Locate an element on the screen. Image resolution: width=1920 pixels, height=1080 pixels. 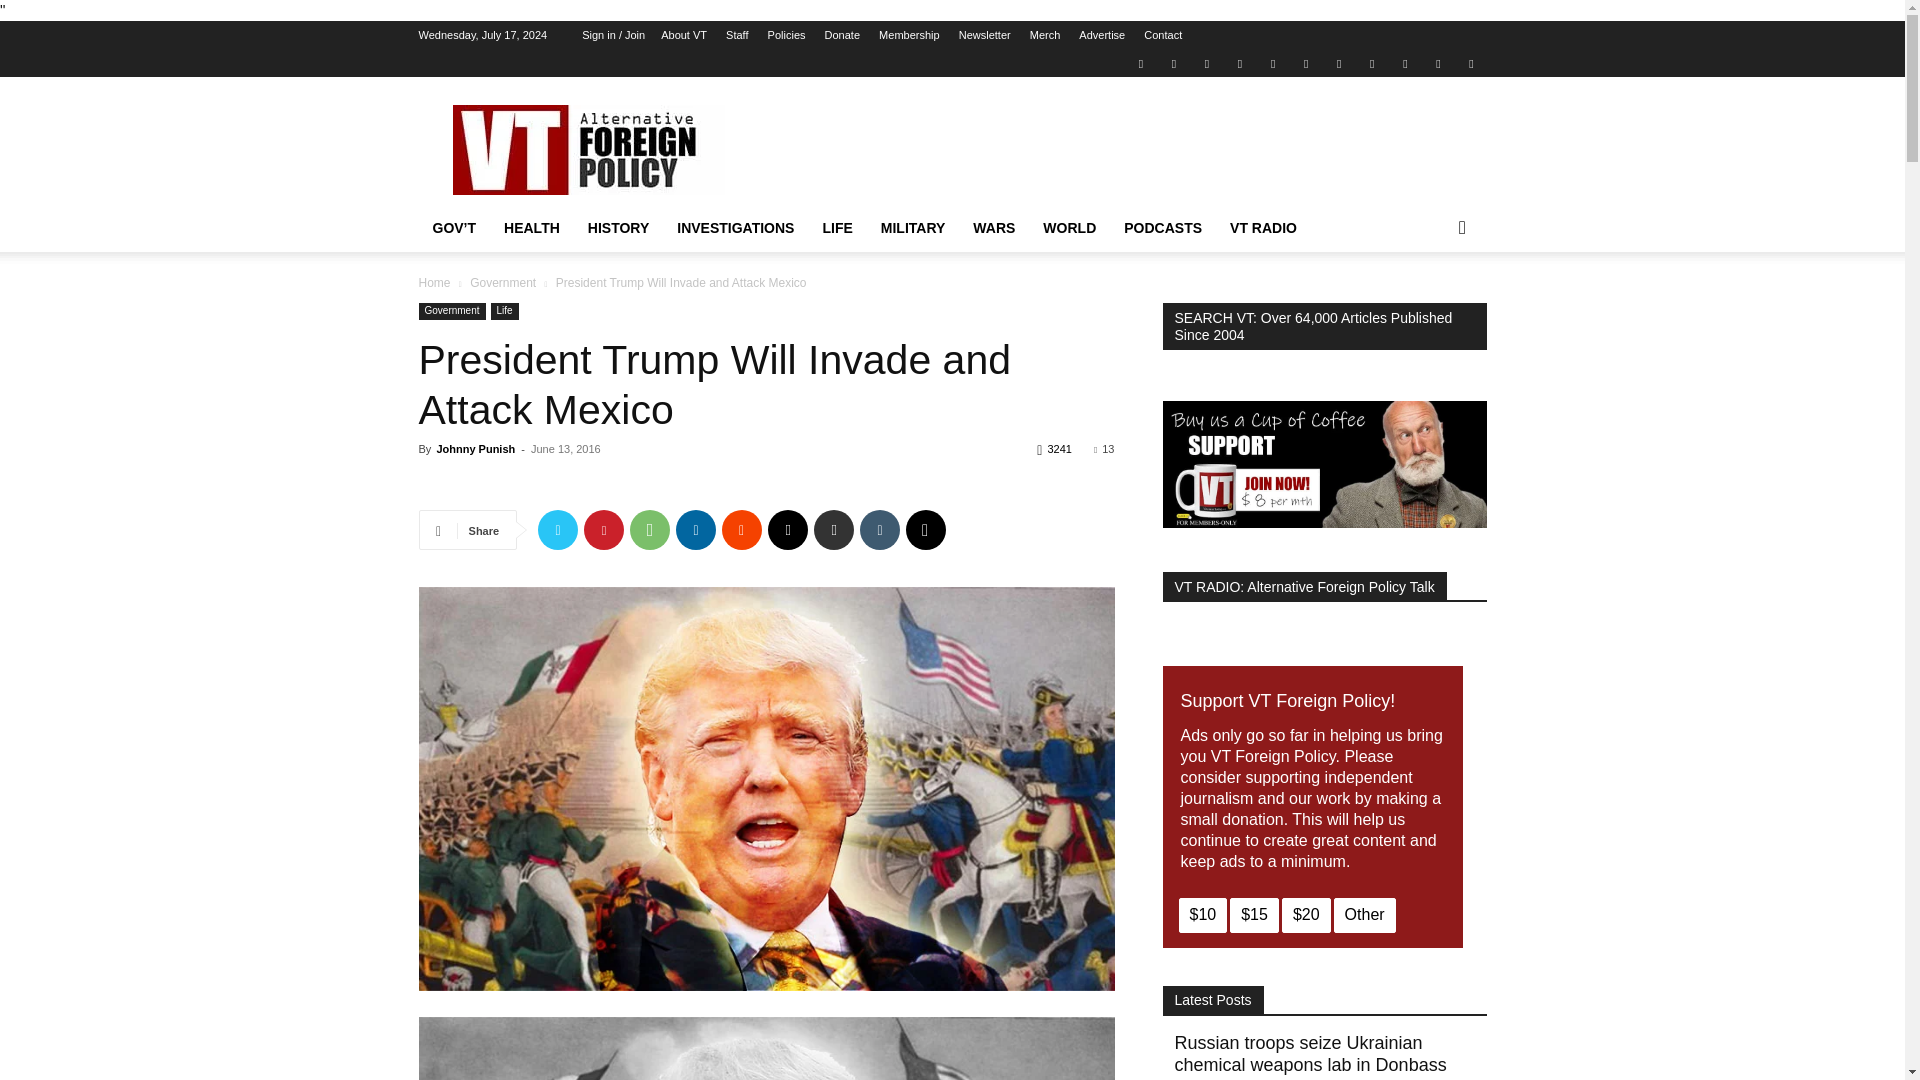
Merch is located at coordinates (1045, 35).